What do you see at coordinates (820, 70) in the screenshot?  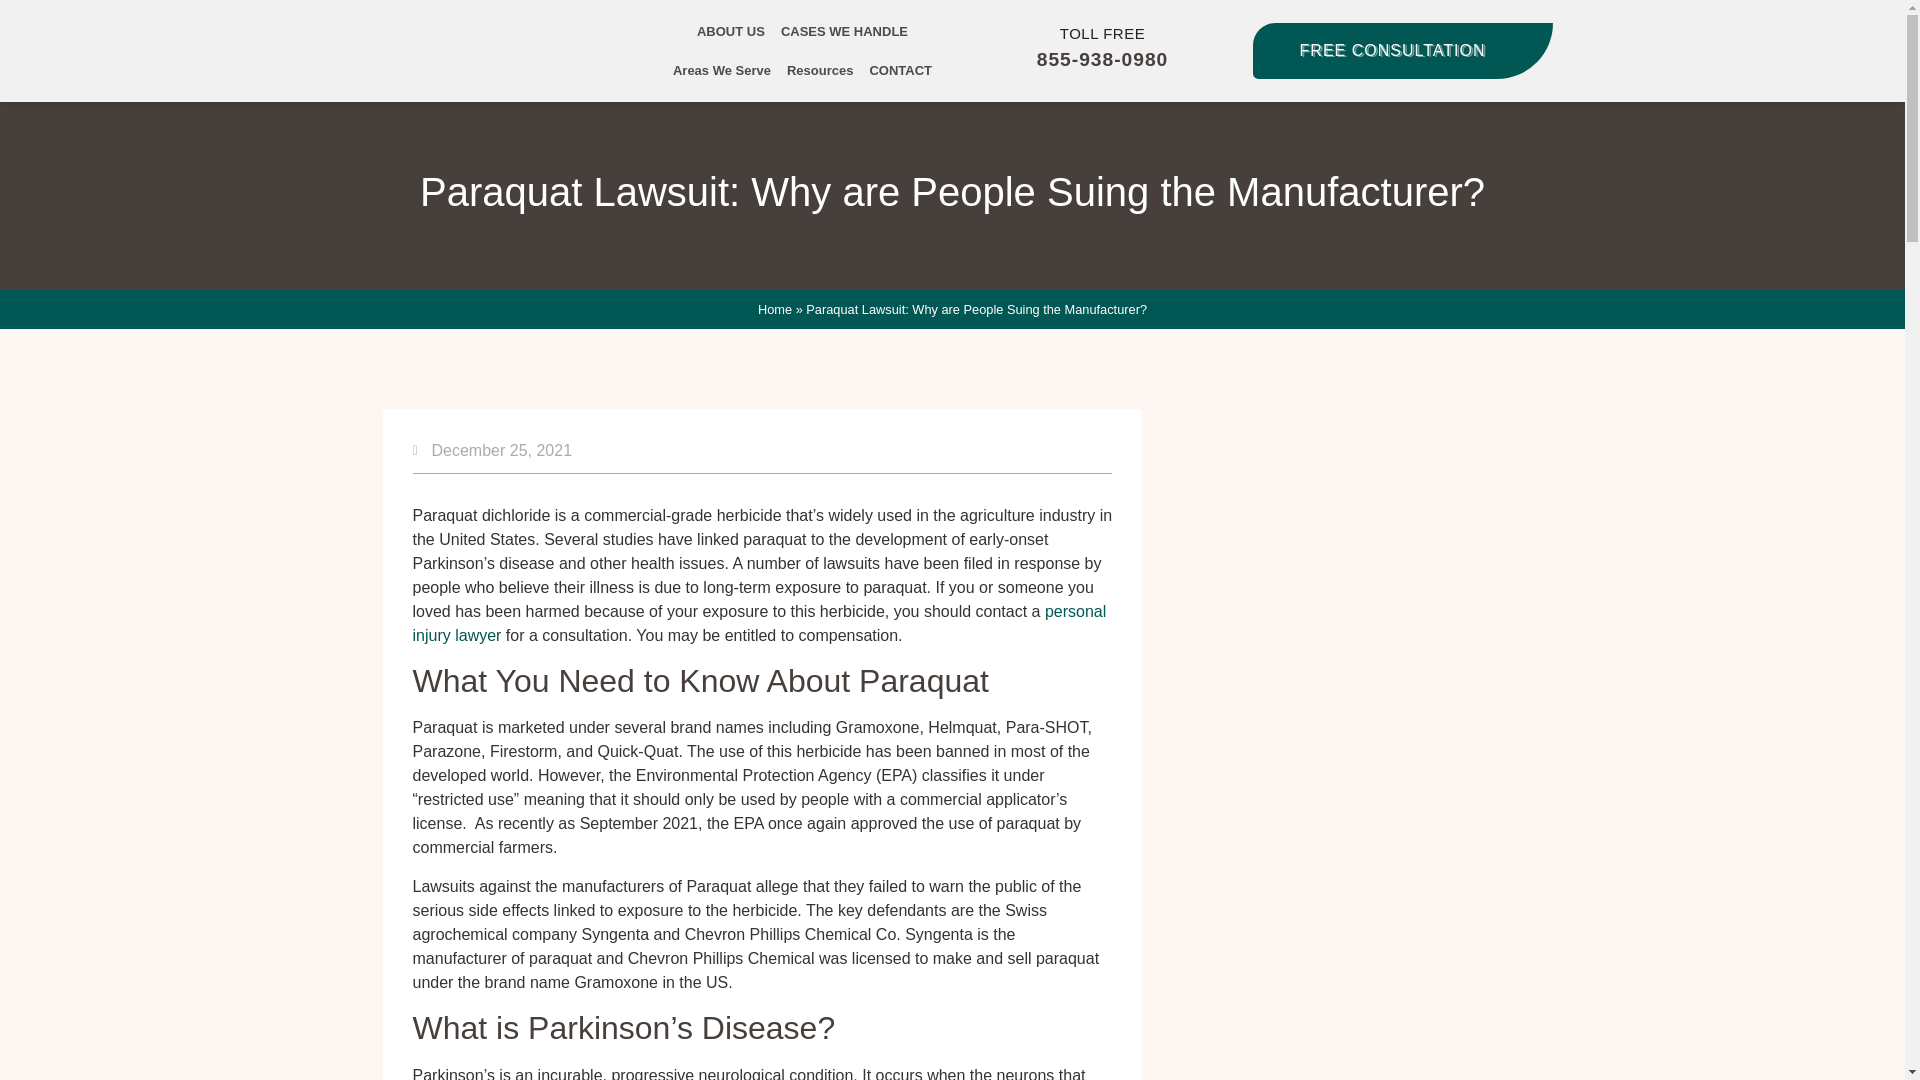 I see `Resources` at bounding box center [820, 70].